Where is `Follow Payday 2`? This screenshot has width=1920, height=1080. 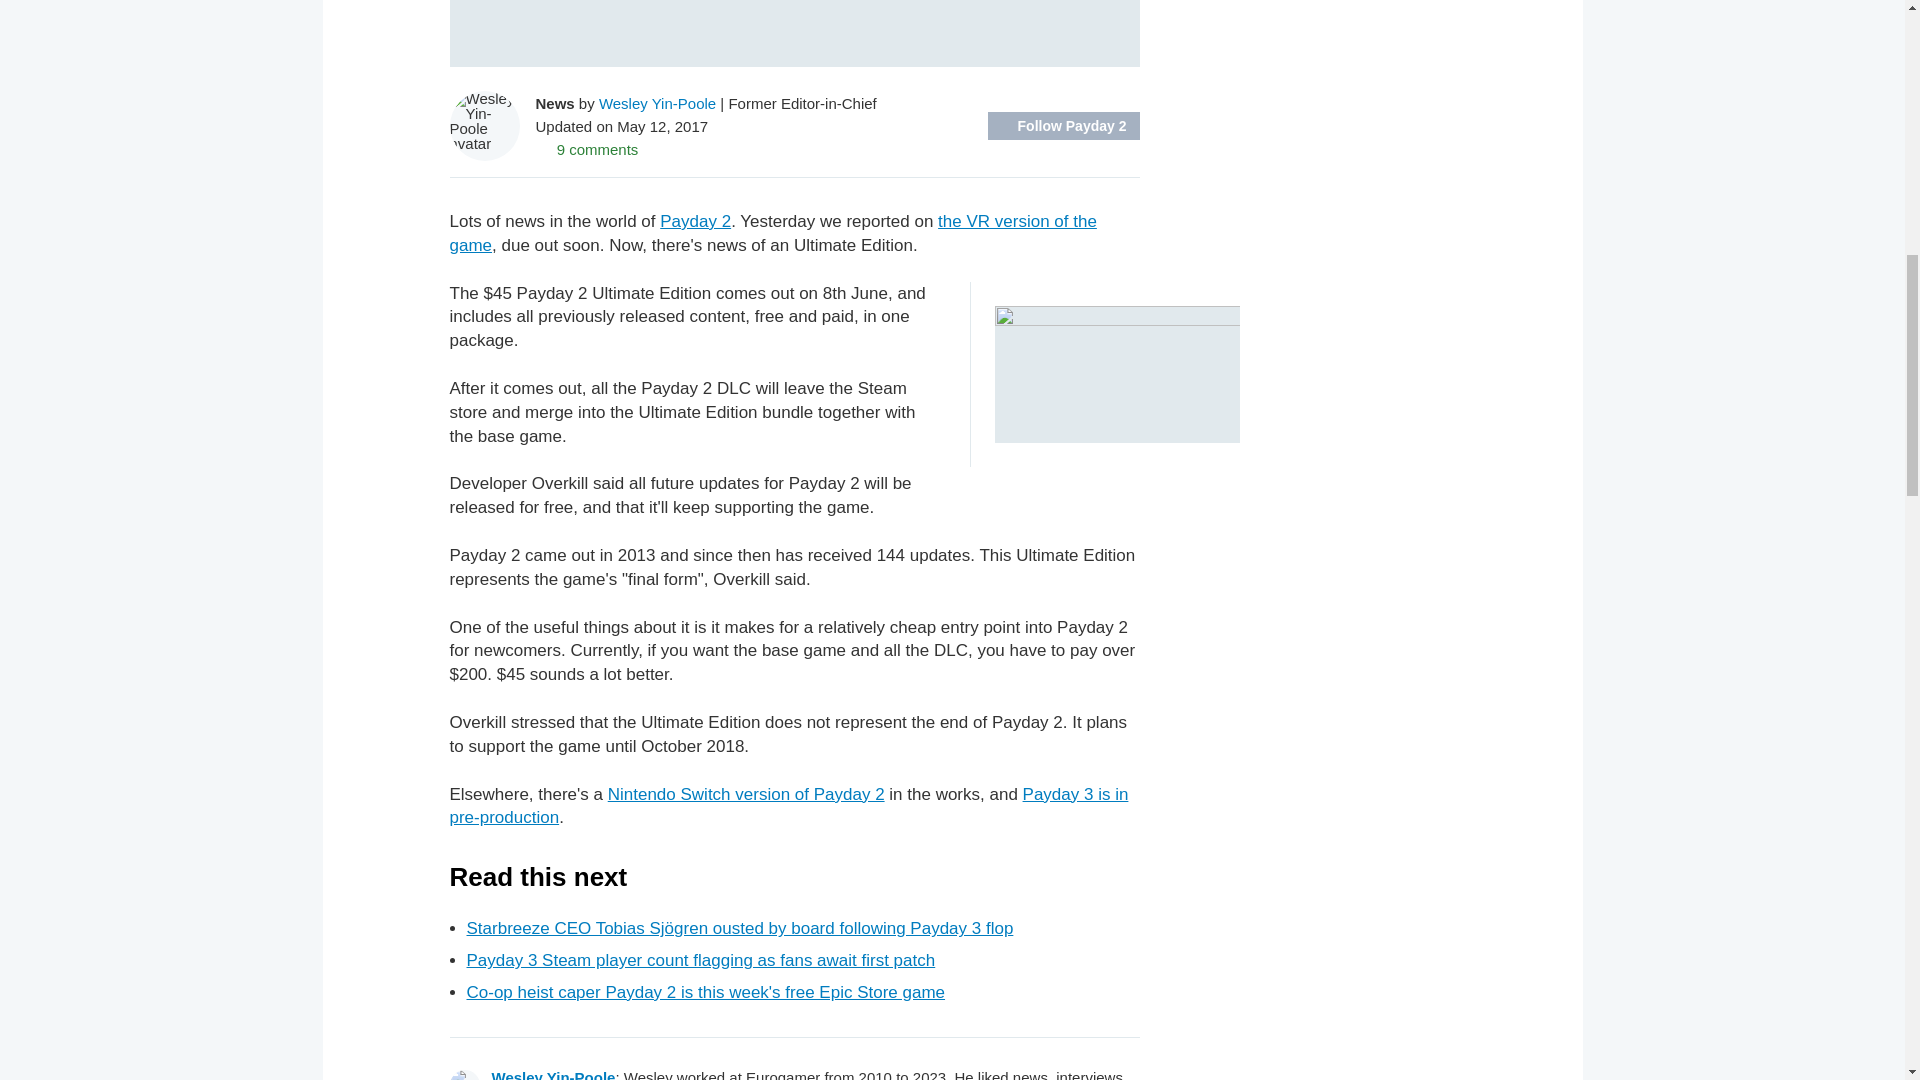
Follow Payday 2 is located at coordinates (1064, 126).